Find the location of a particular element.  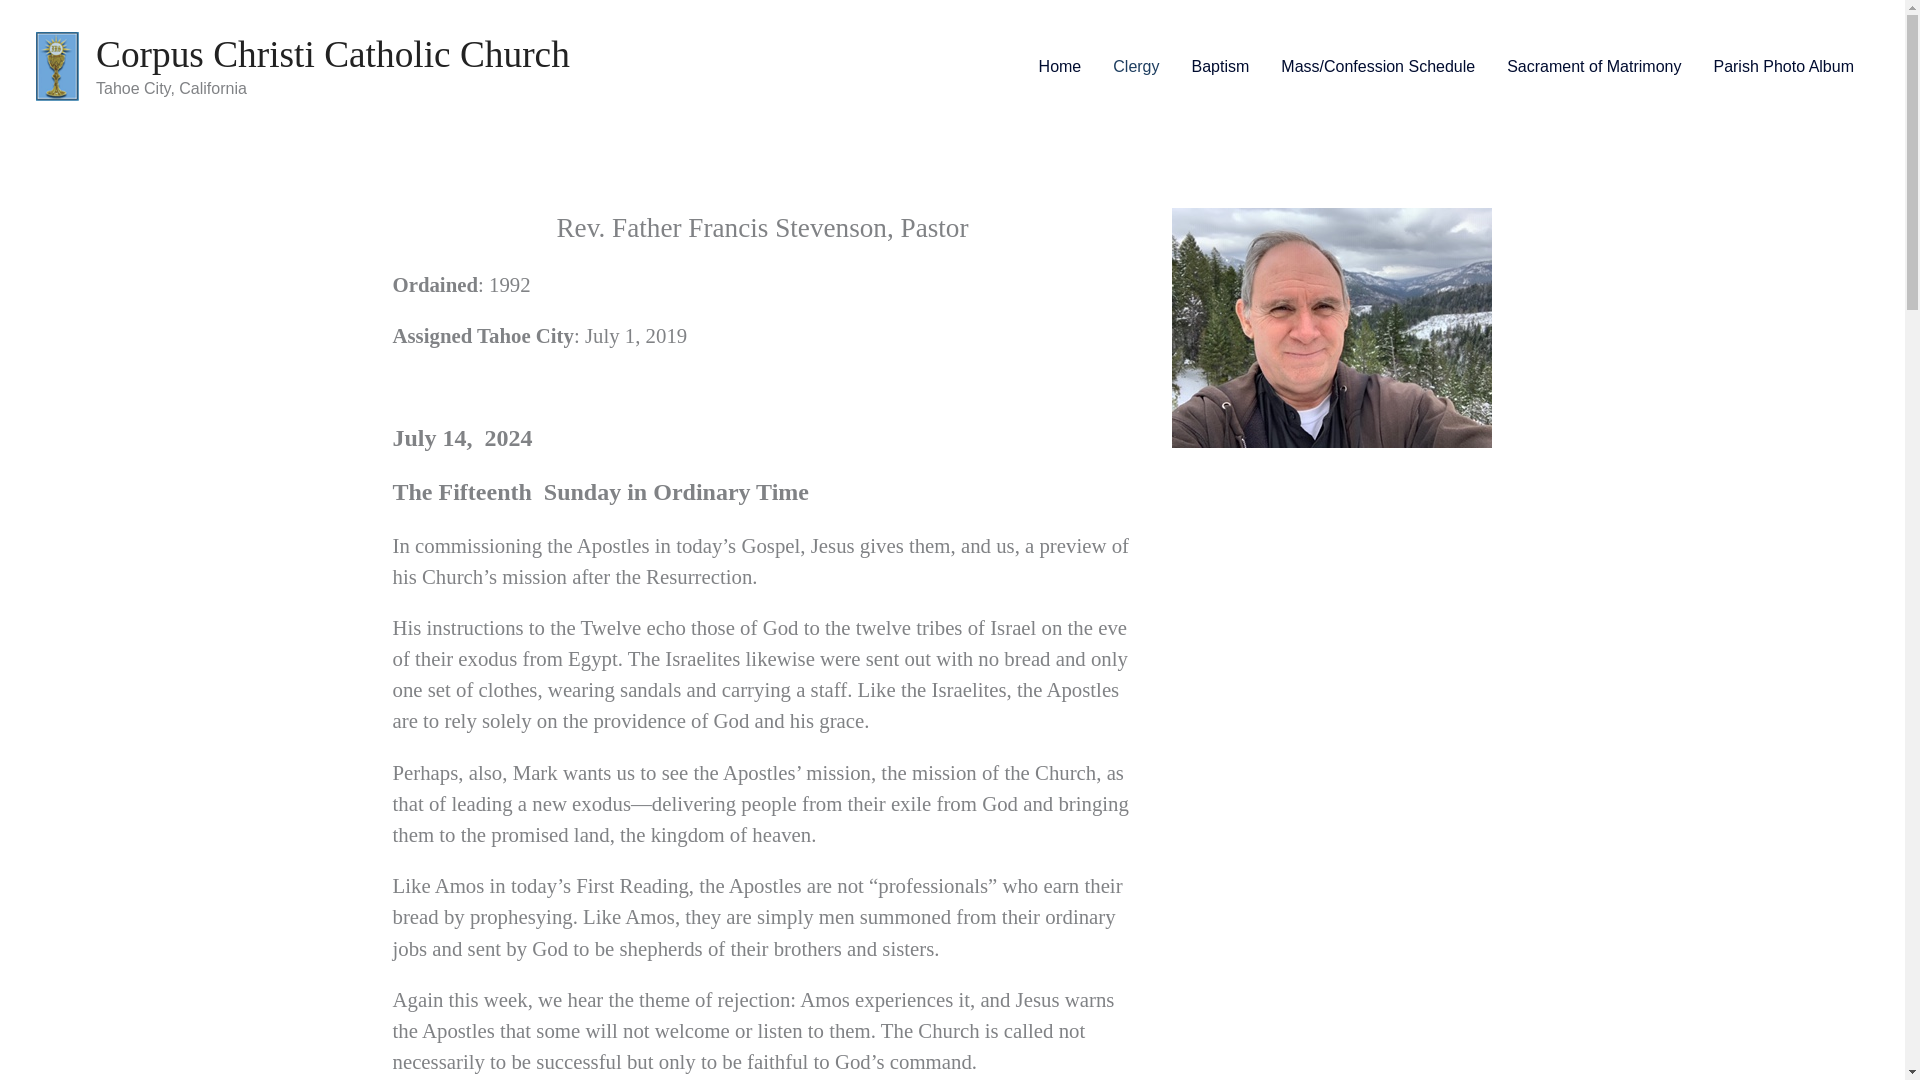

Parish Photo Album is located at coordinates (1784, 66).